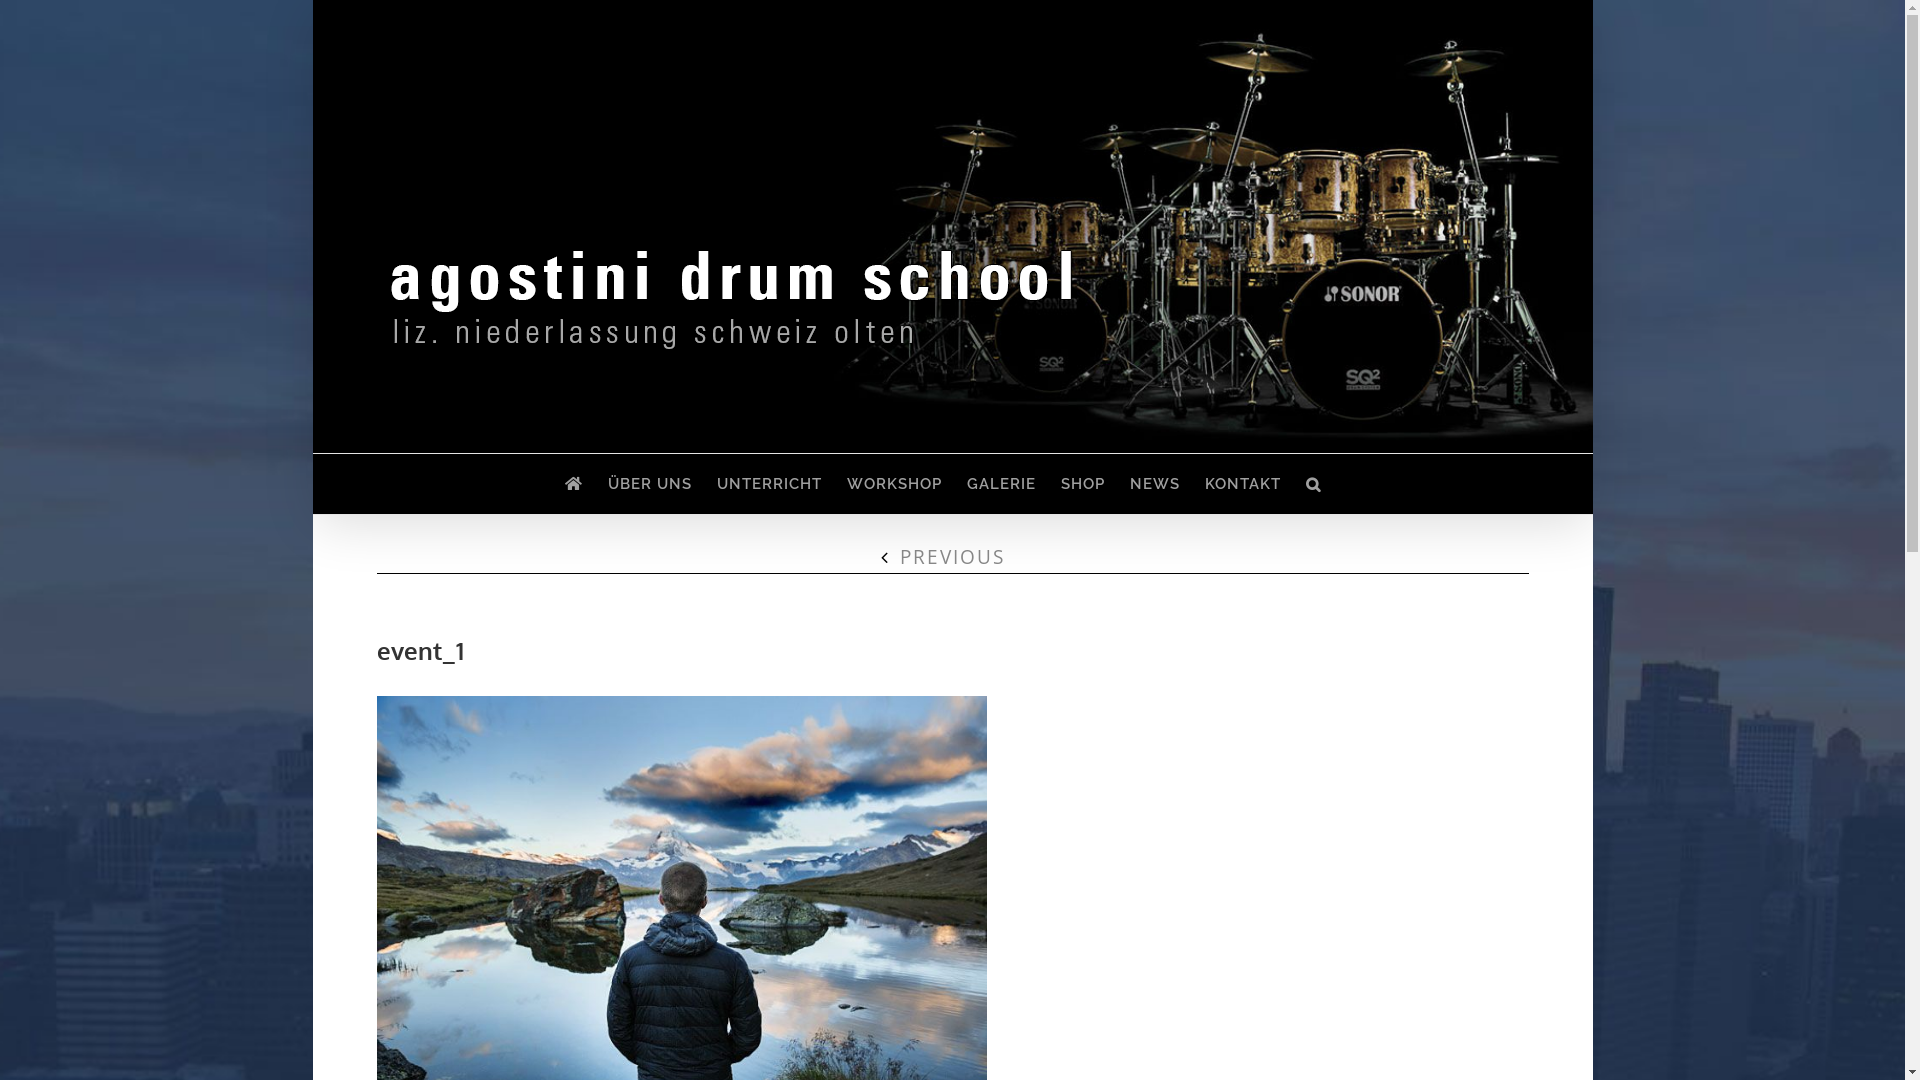  Describe the element at coordinates (1314, 484) in the screenshot. I see `Search` at that location.